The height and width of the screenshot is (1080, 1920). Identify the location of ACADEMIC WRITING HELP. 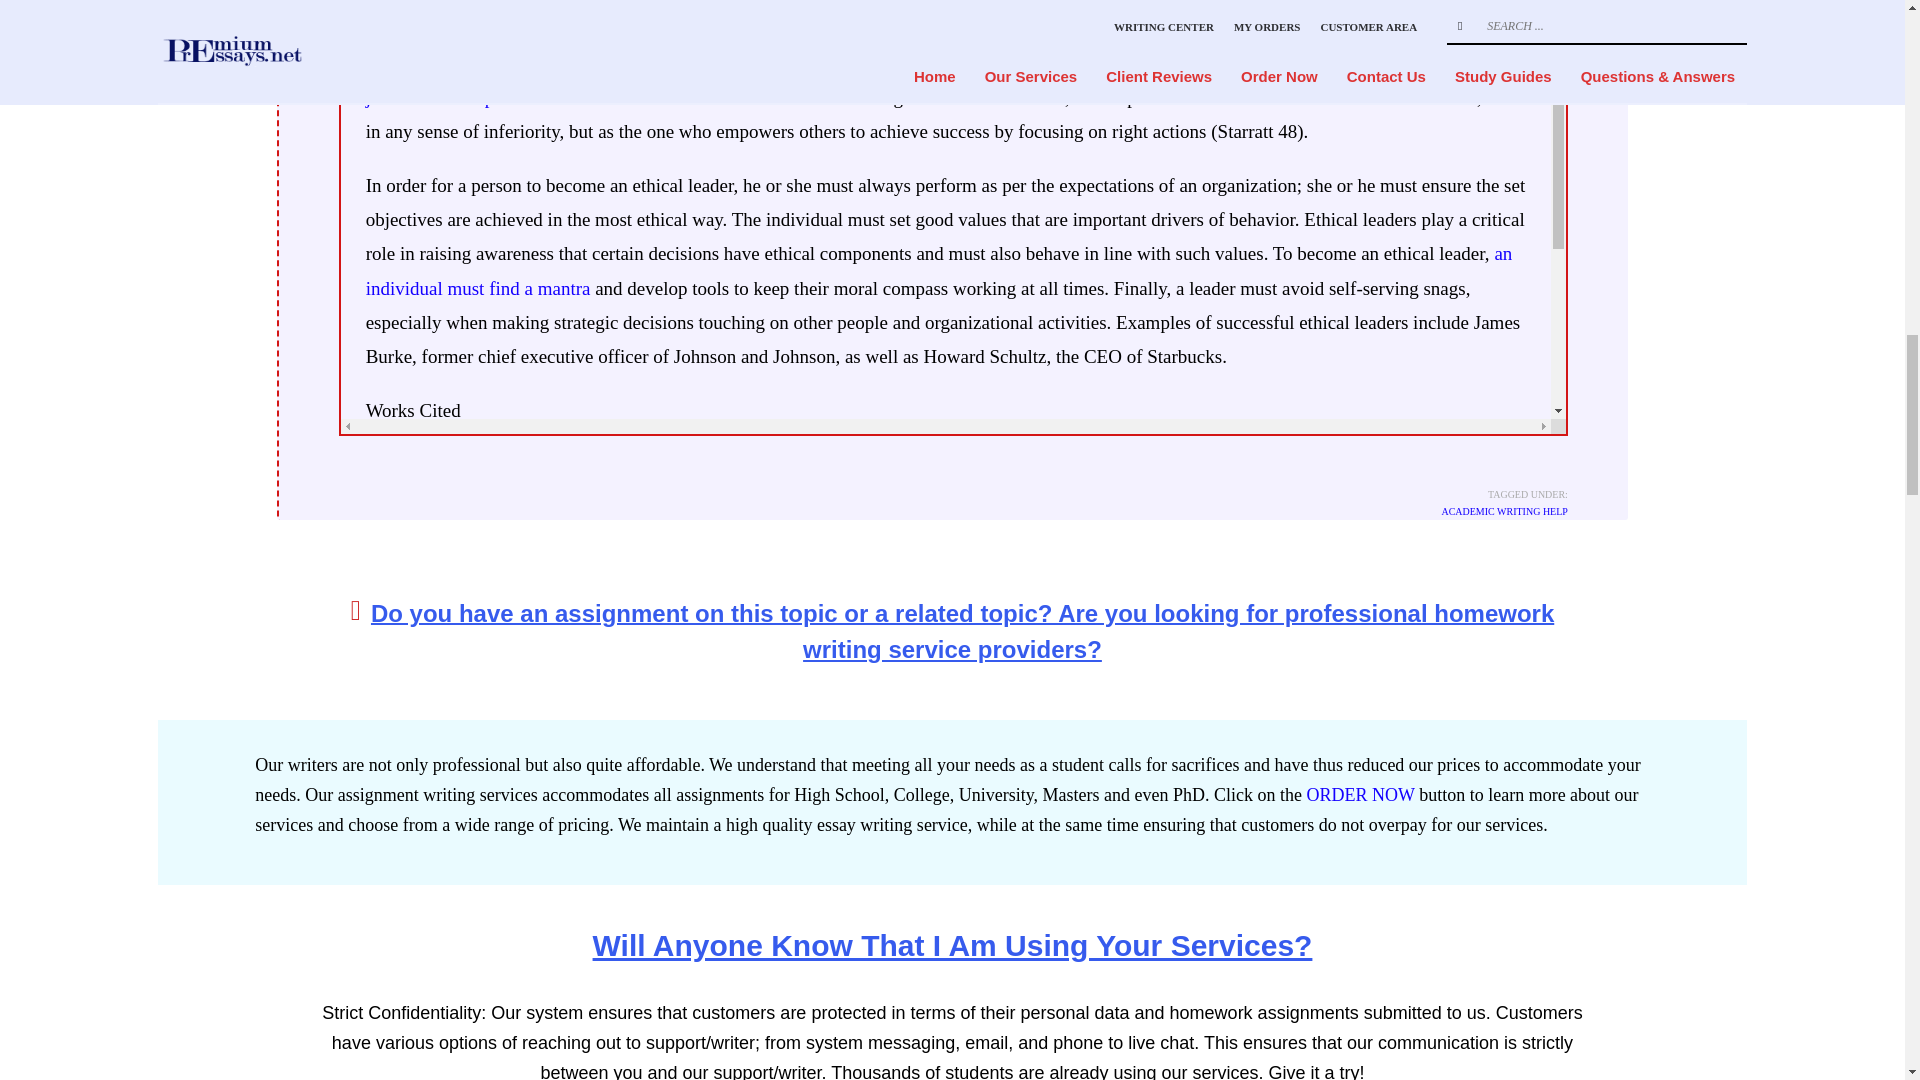
(1504, 512).